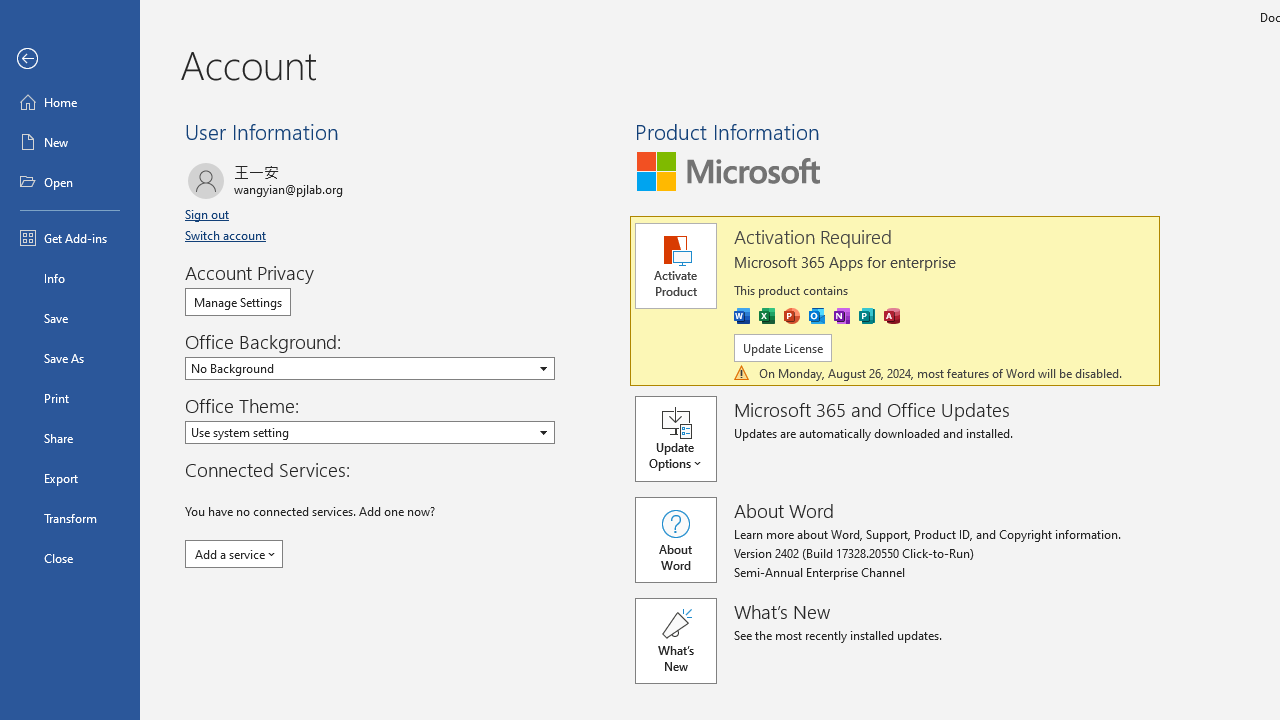 This screenshot has height=720, width=1280. What do you see at coordinates (675, 540) in the screenshot?
I see `About Word` at bounding box center [675, 540].